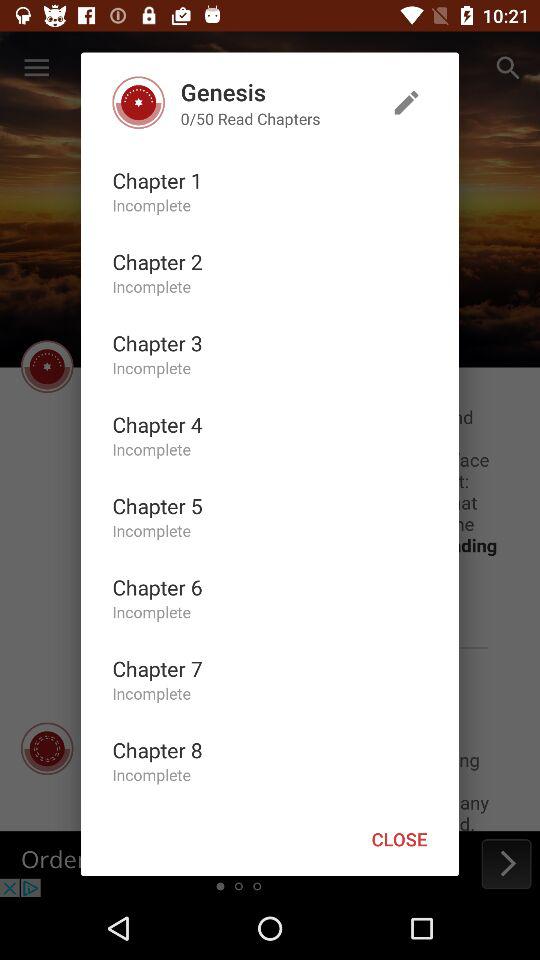 The width and height of the screenshot is (540, 960). I want to click on edit the settings edit the selection settings, so click(406, 102).